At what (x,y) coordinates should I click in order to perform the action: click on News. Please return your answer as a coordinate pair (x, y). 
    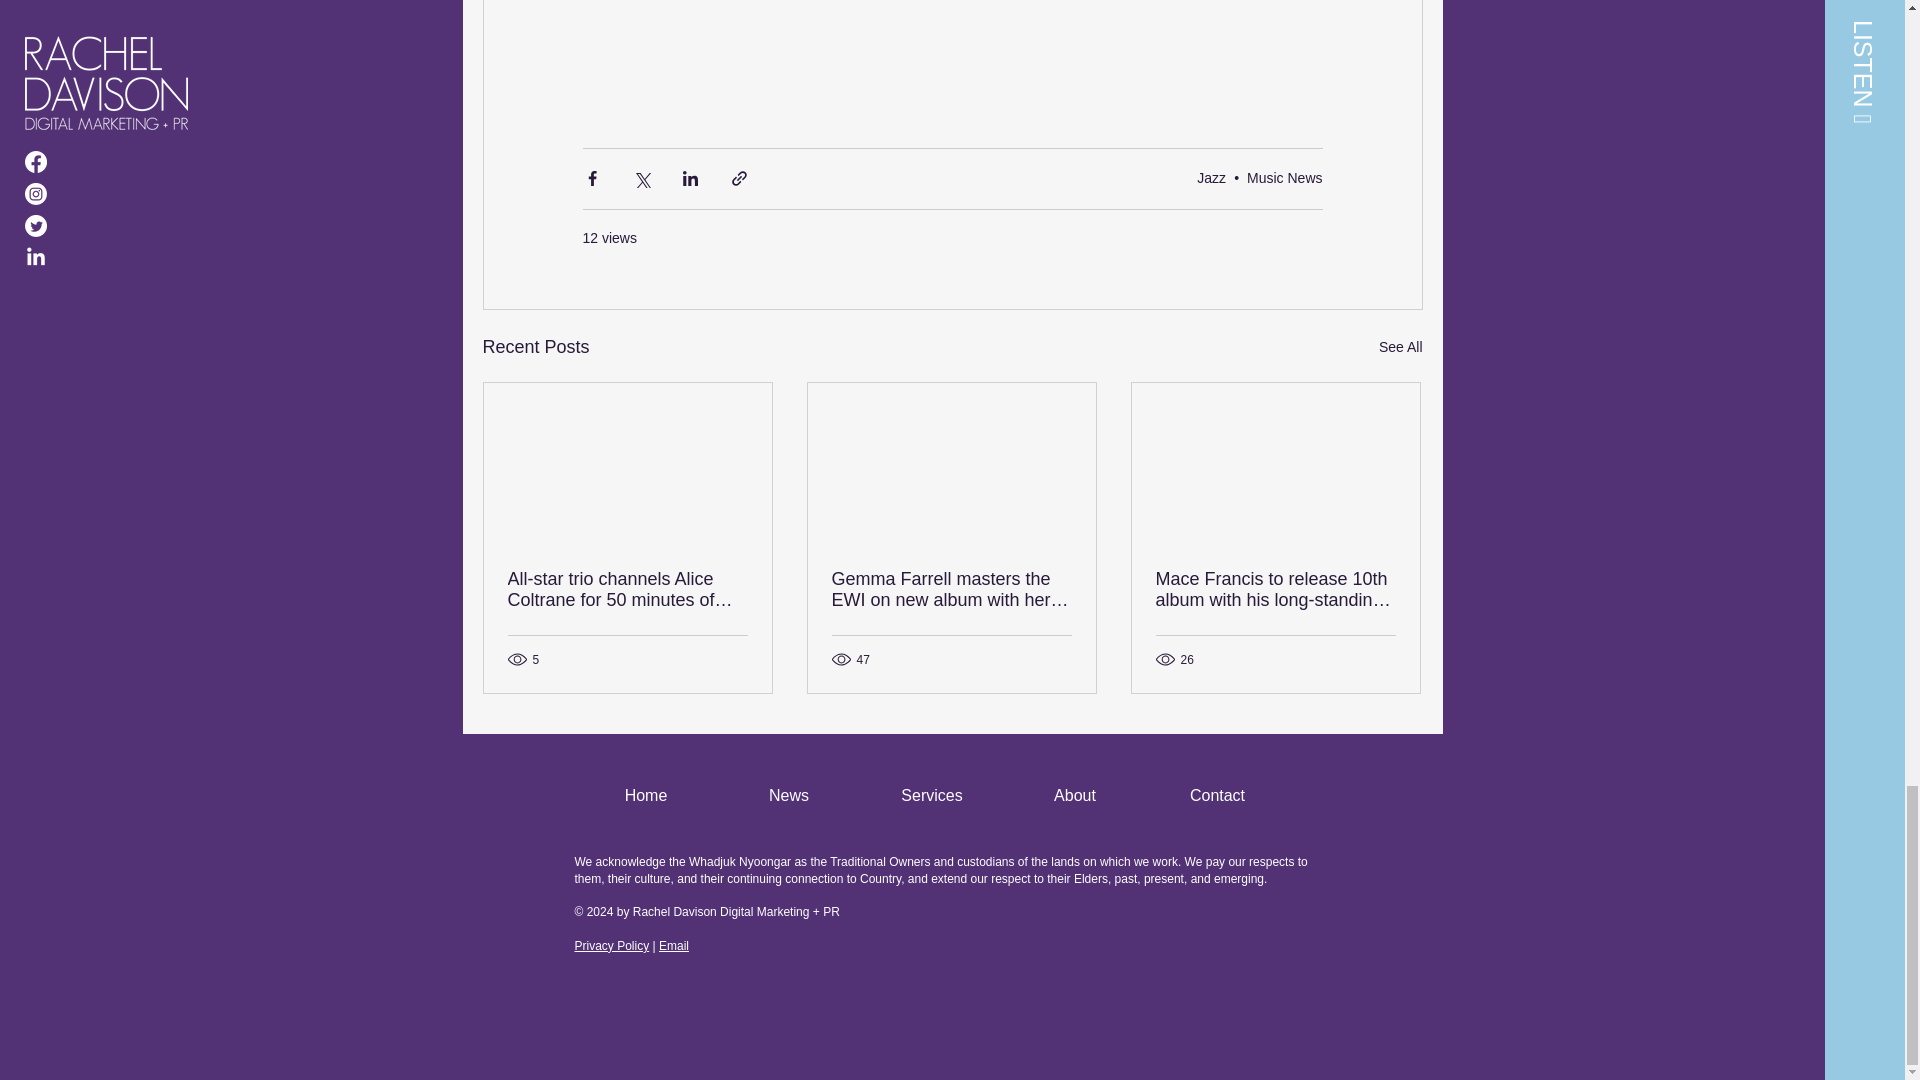
    Looking at the image, I should click on (789, 795).